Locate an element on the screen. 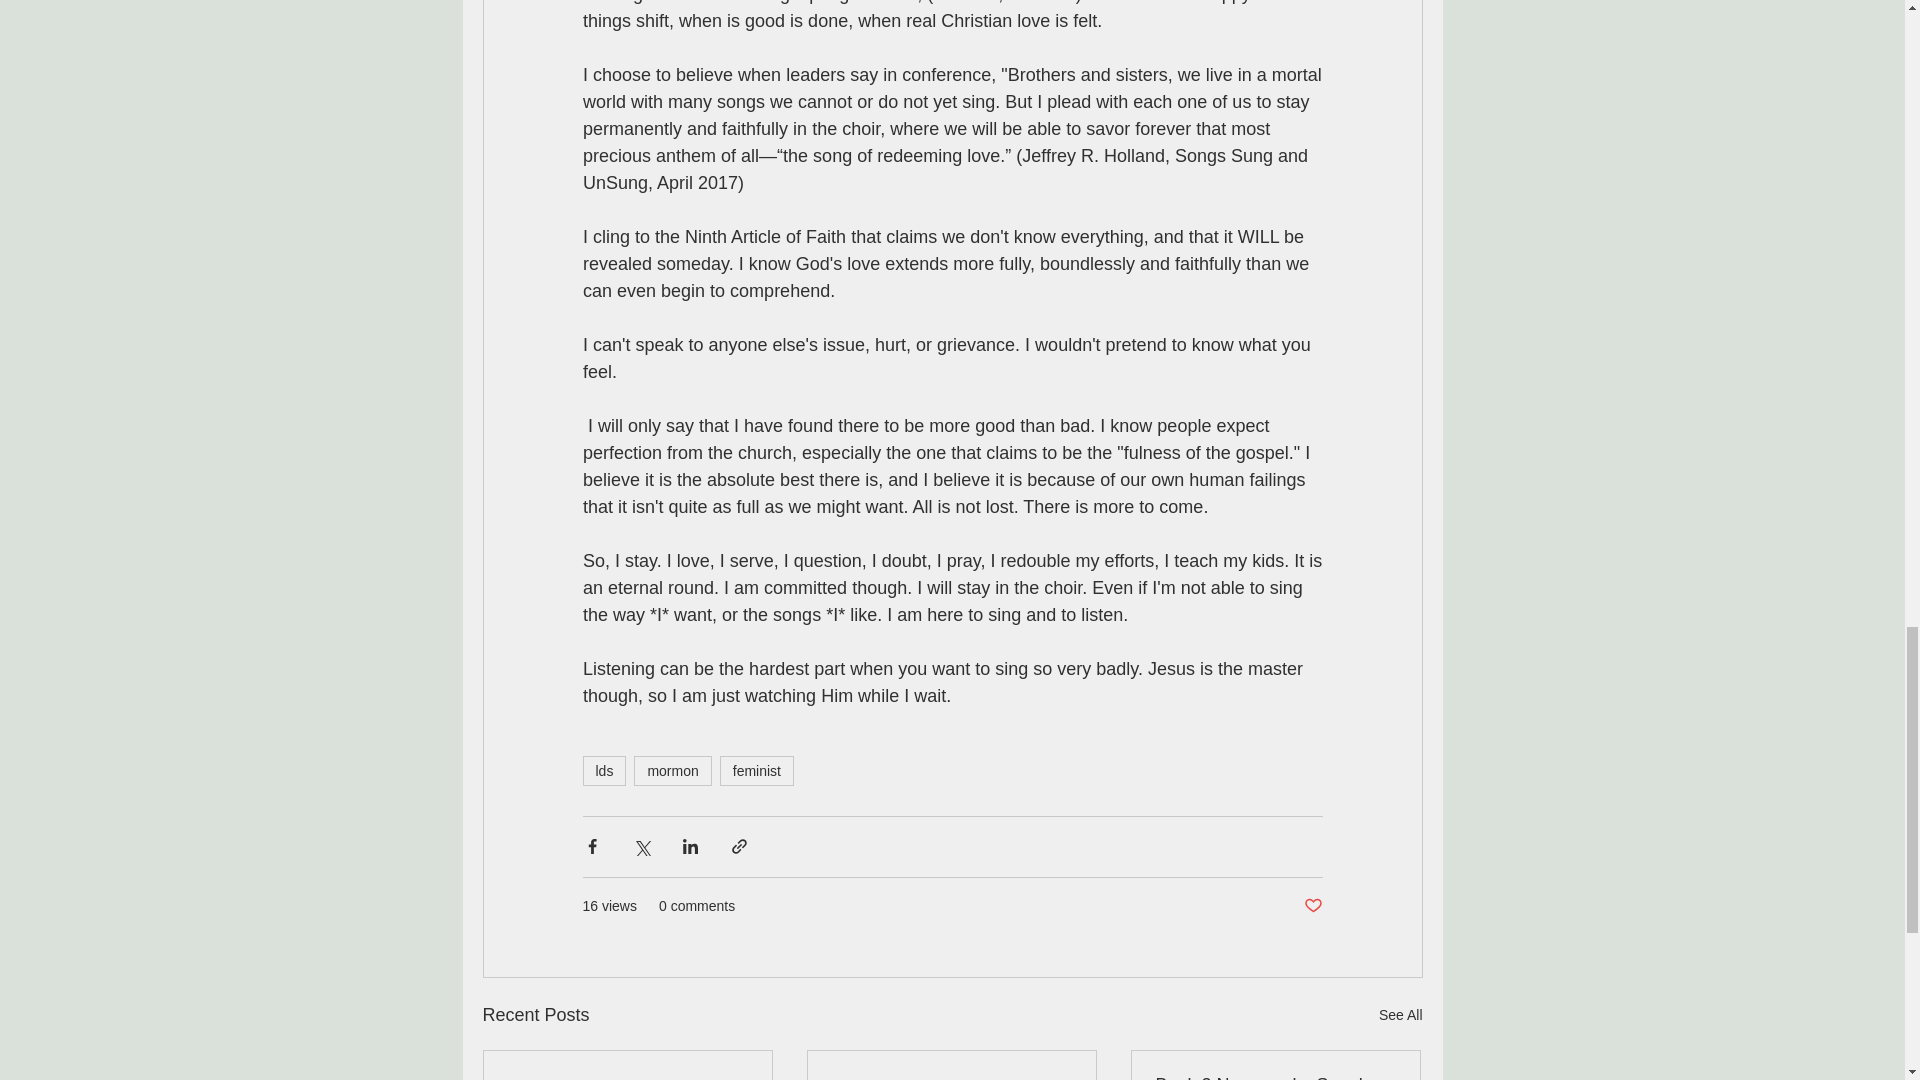 This screenshot has width=1920, height=1080. mormon is located at coordinates (672, 771).